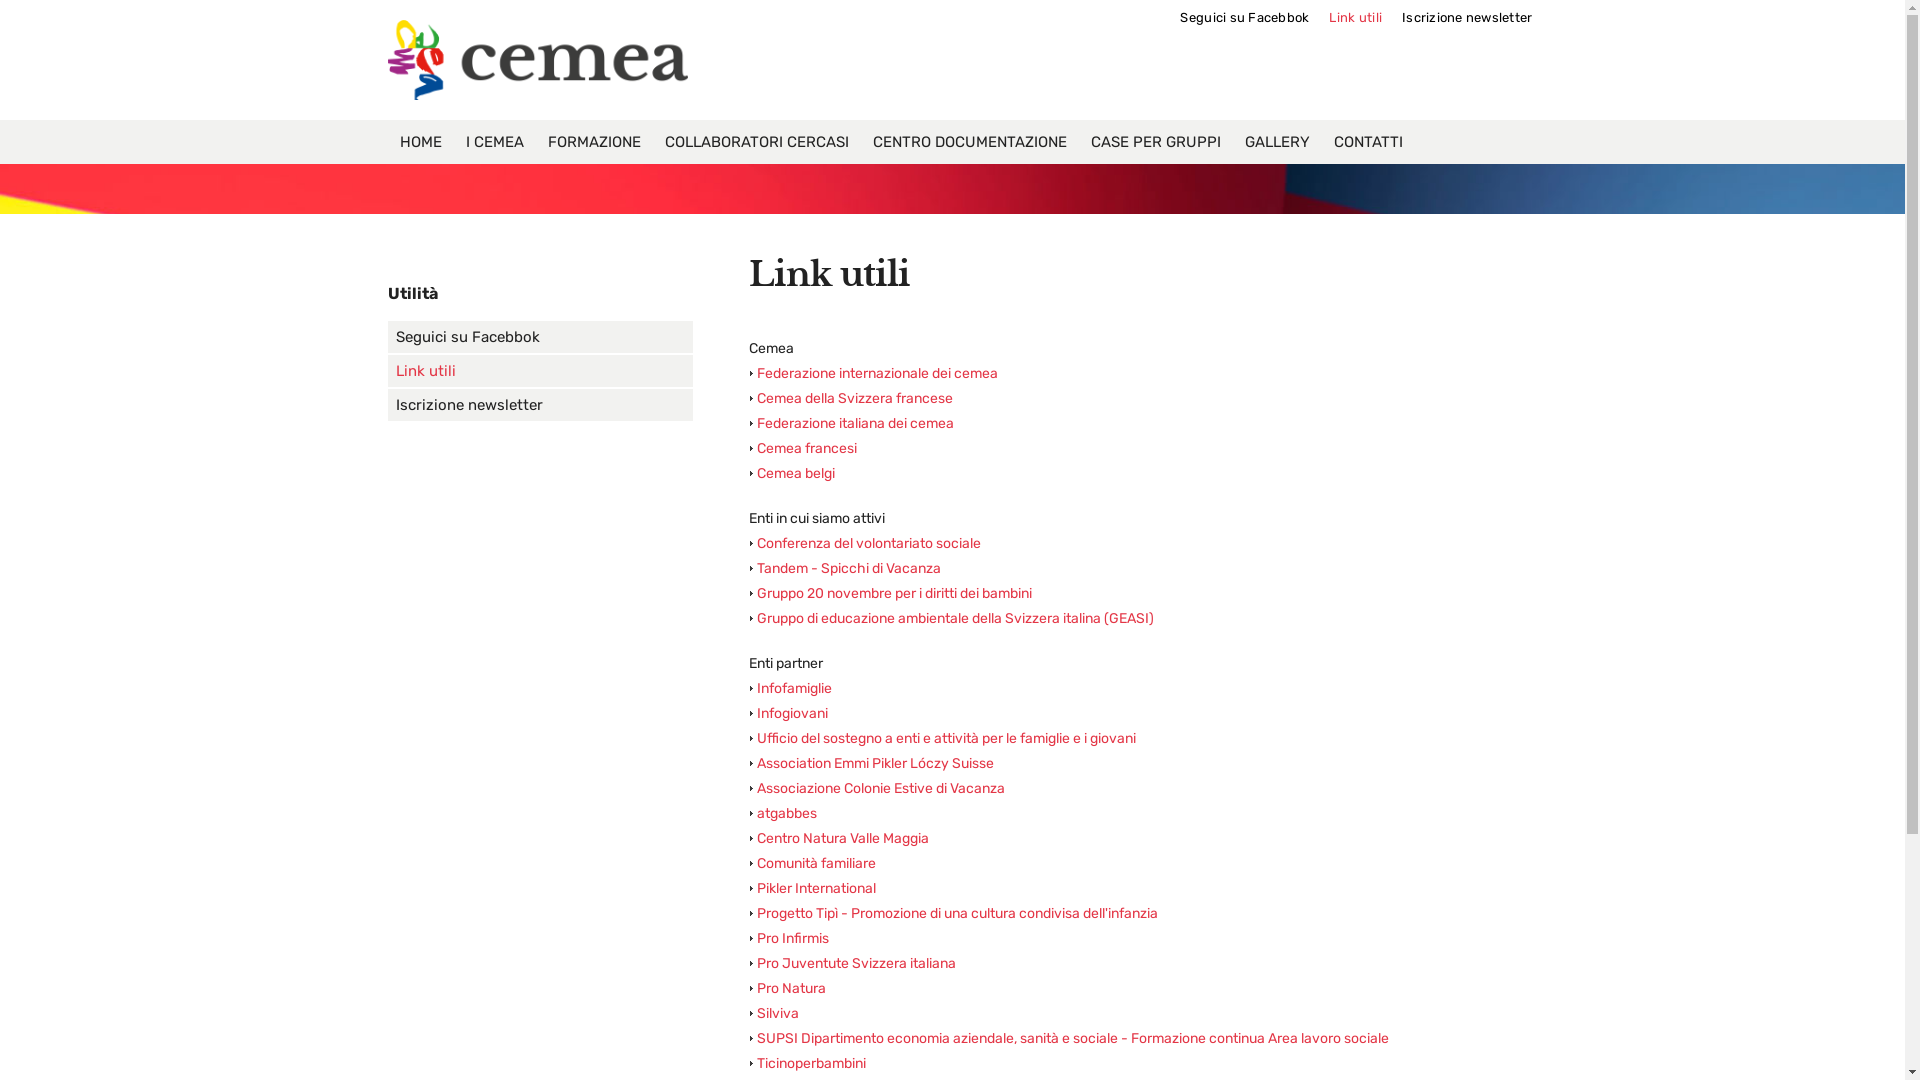 This screenshot has width=1920, height=1080. I want to click on CENTRO DOCUMENTAZIONE, so click(969, 142).